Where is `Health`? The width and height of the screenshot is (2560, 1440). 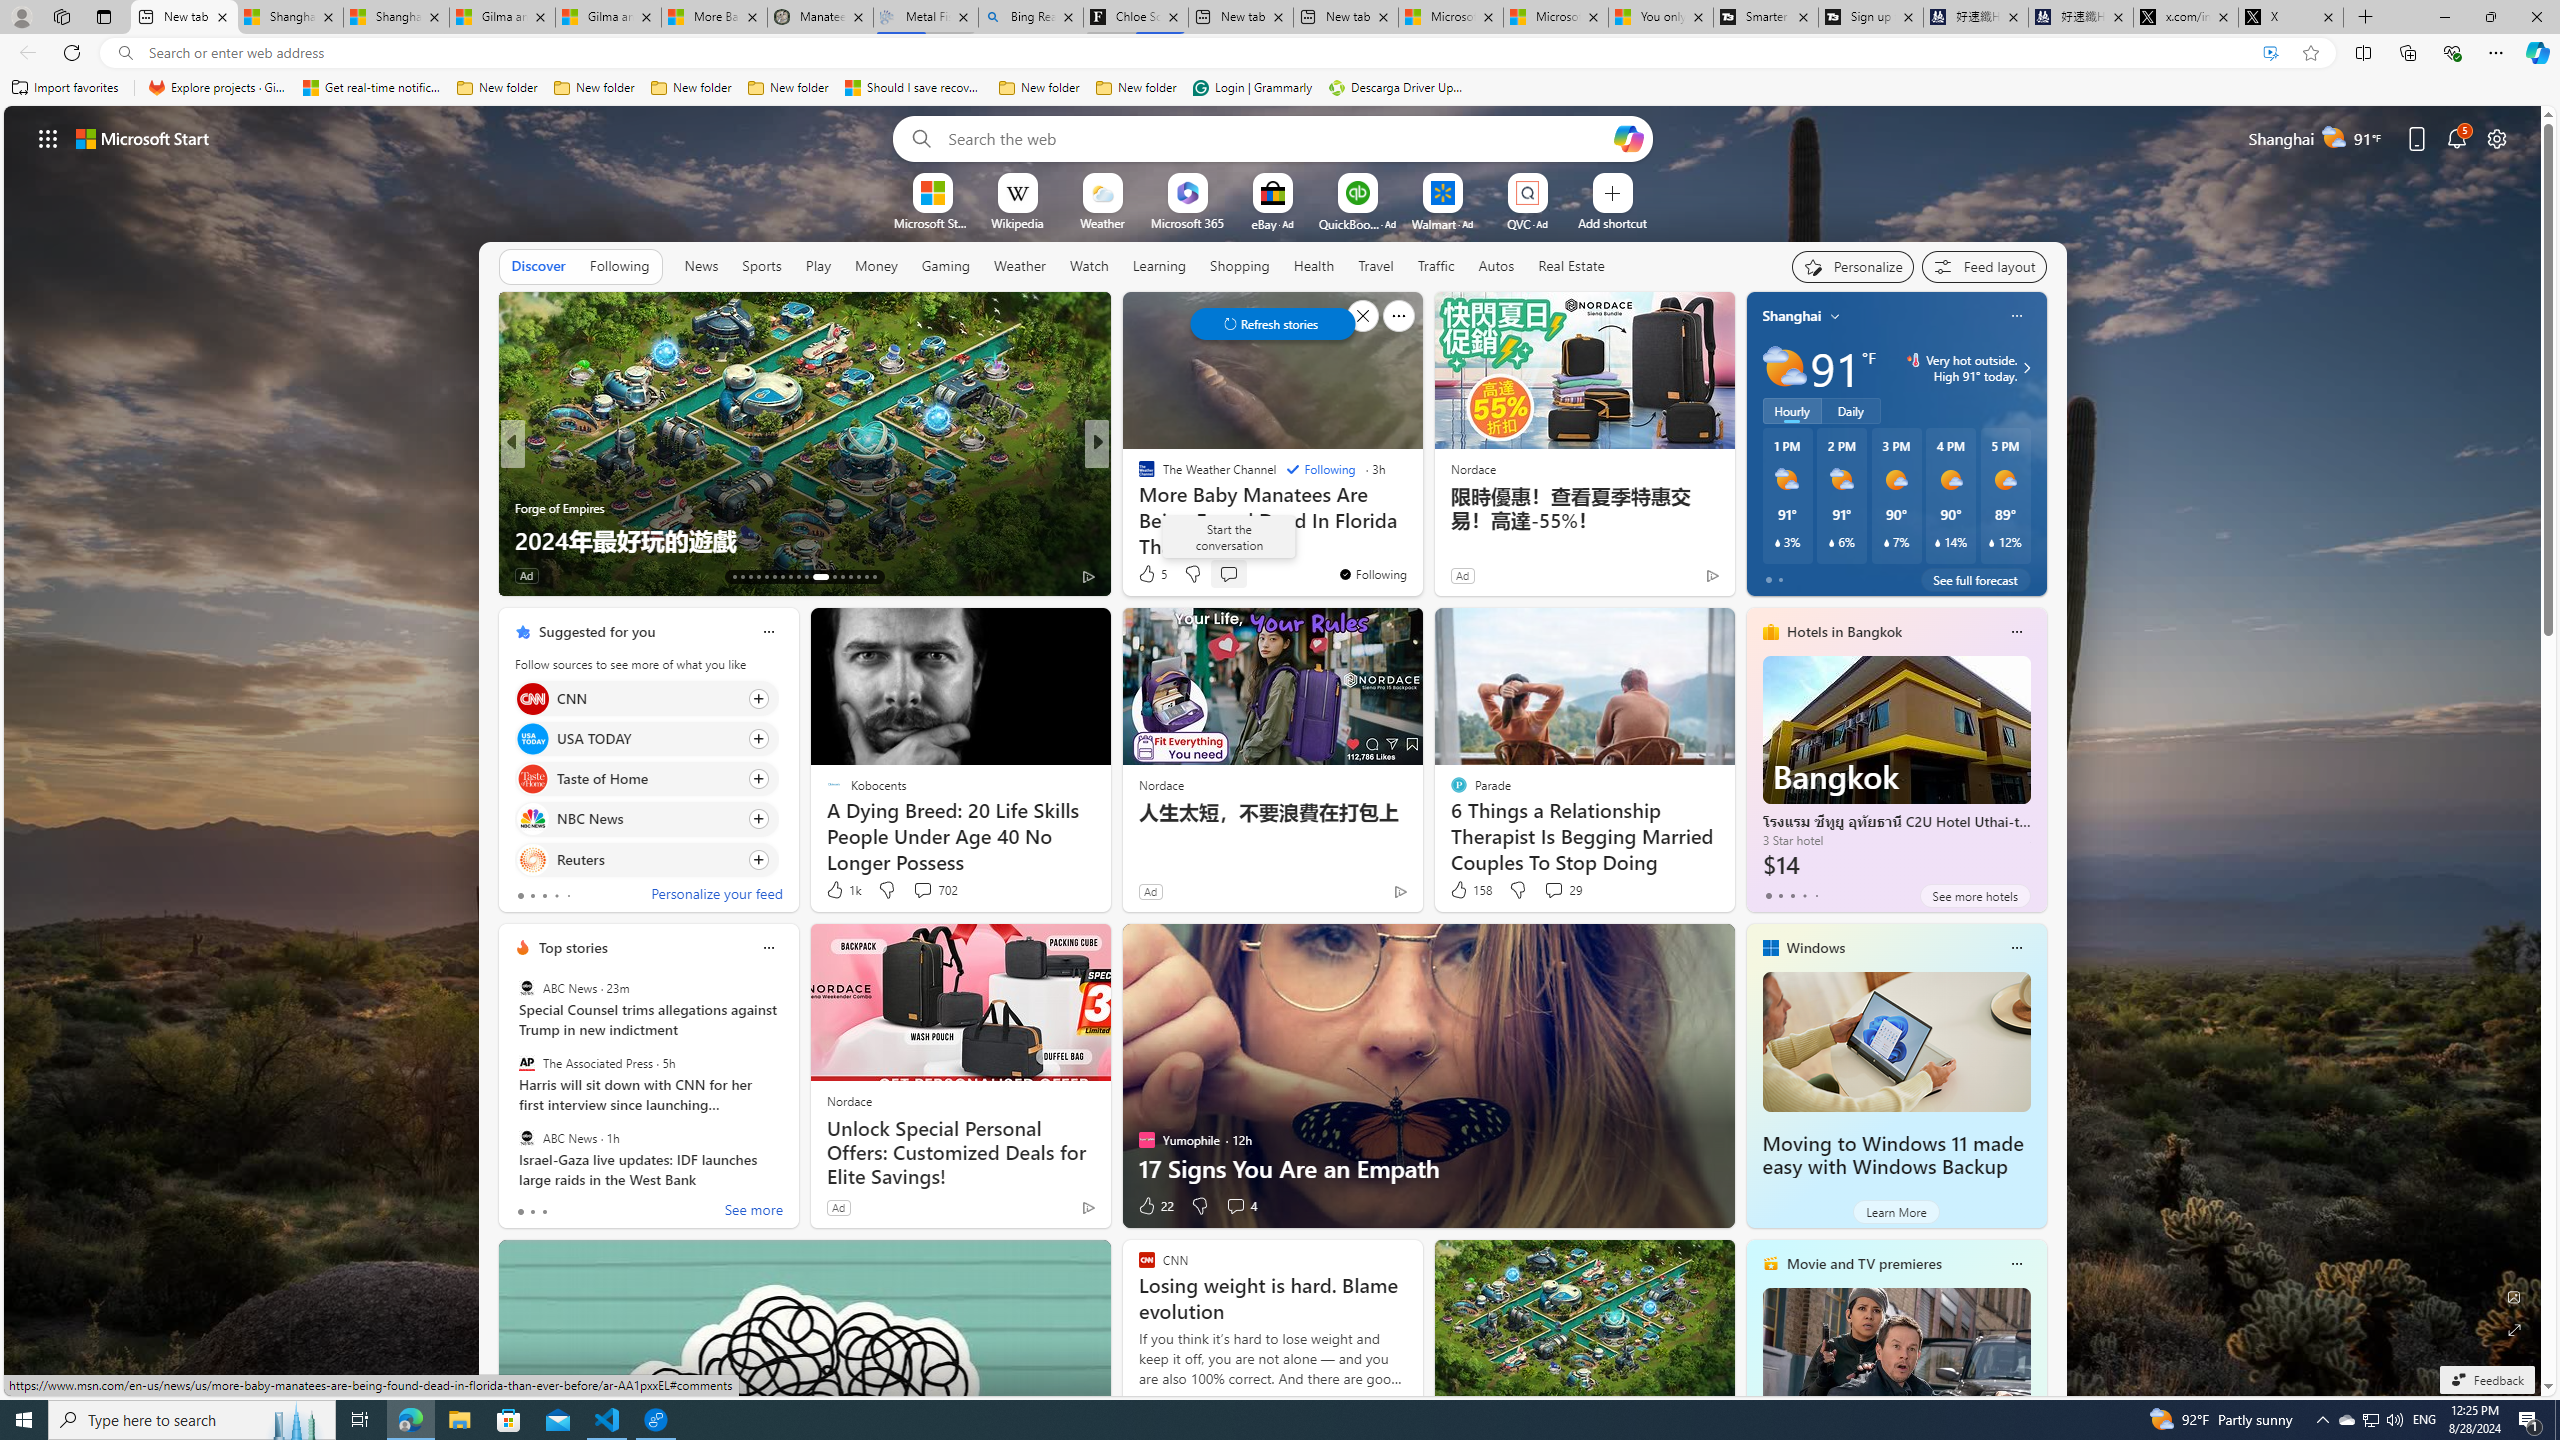
Health is located at coordinates (1313, 265).